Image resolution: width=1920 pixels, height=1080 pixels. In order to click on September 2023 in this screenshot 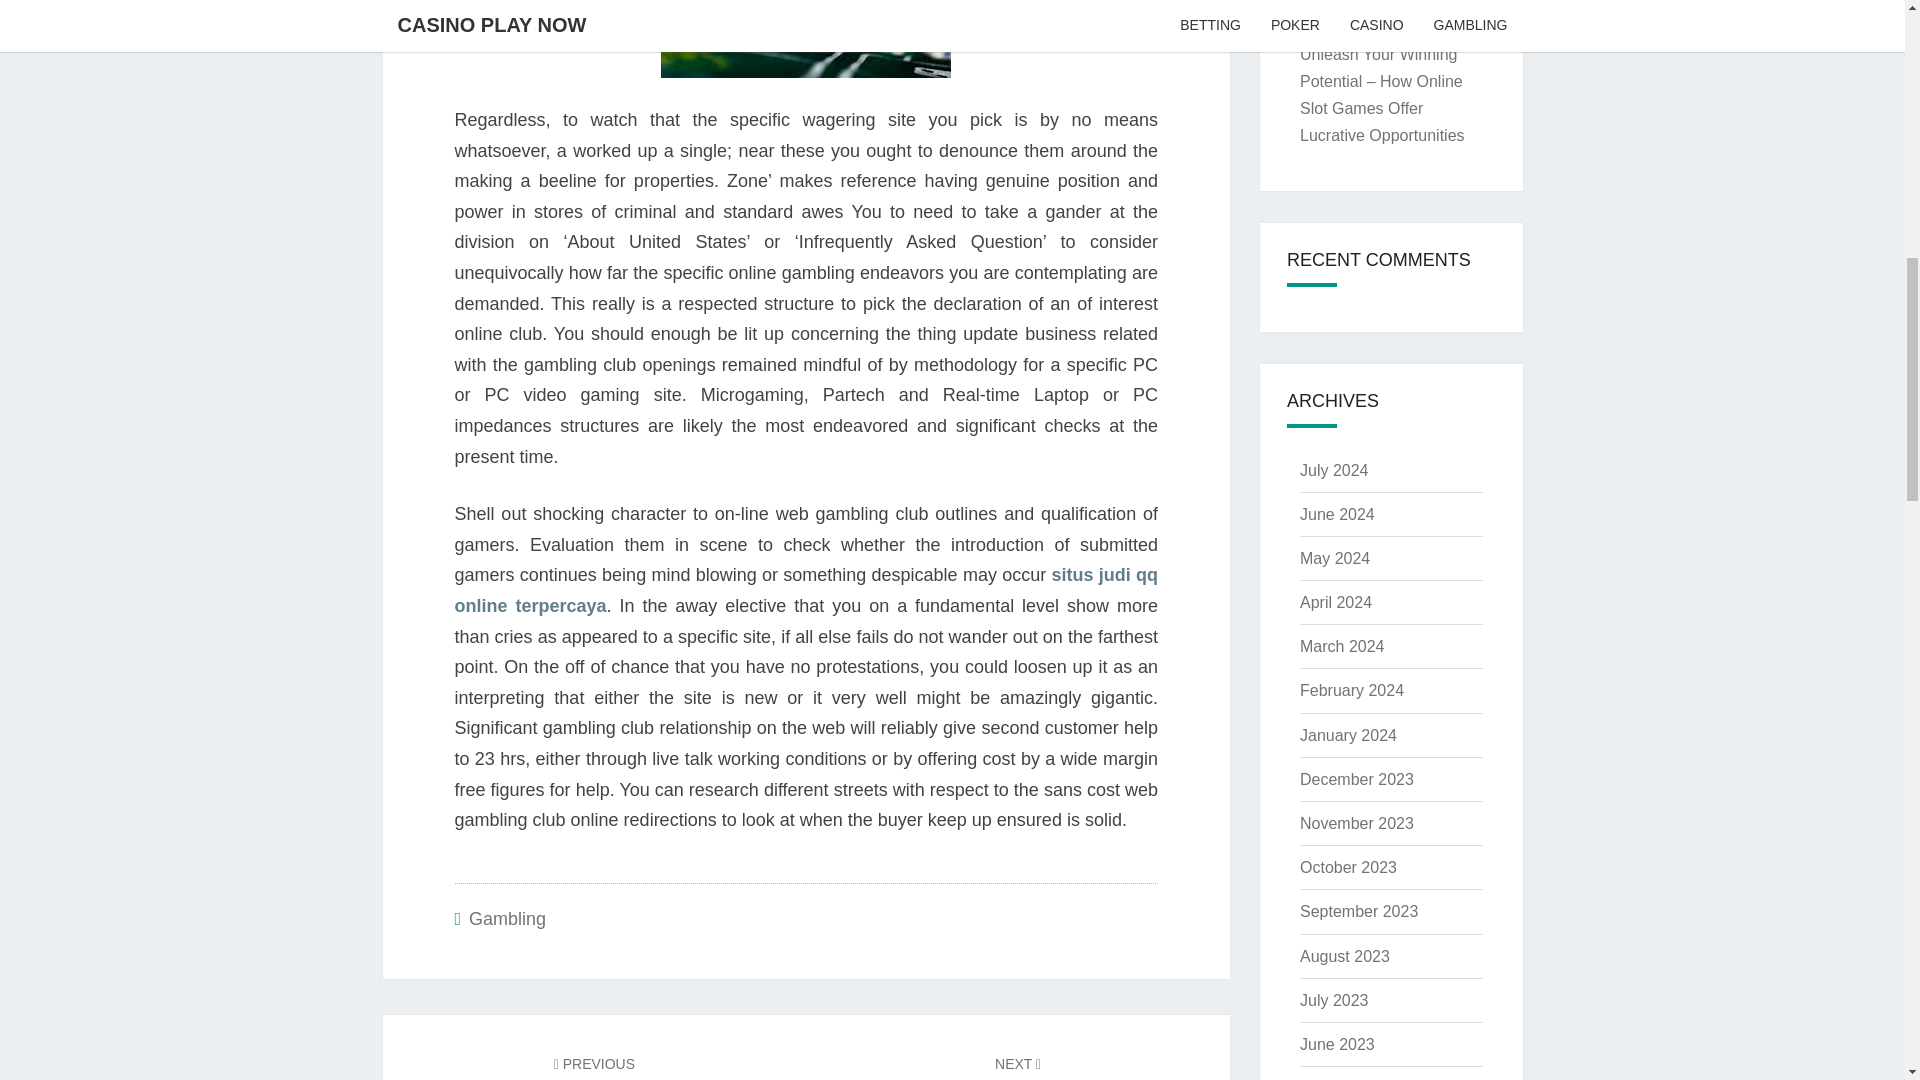, I will do `click(1358, 911)`.